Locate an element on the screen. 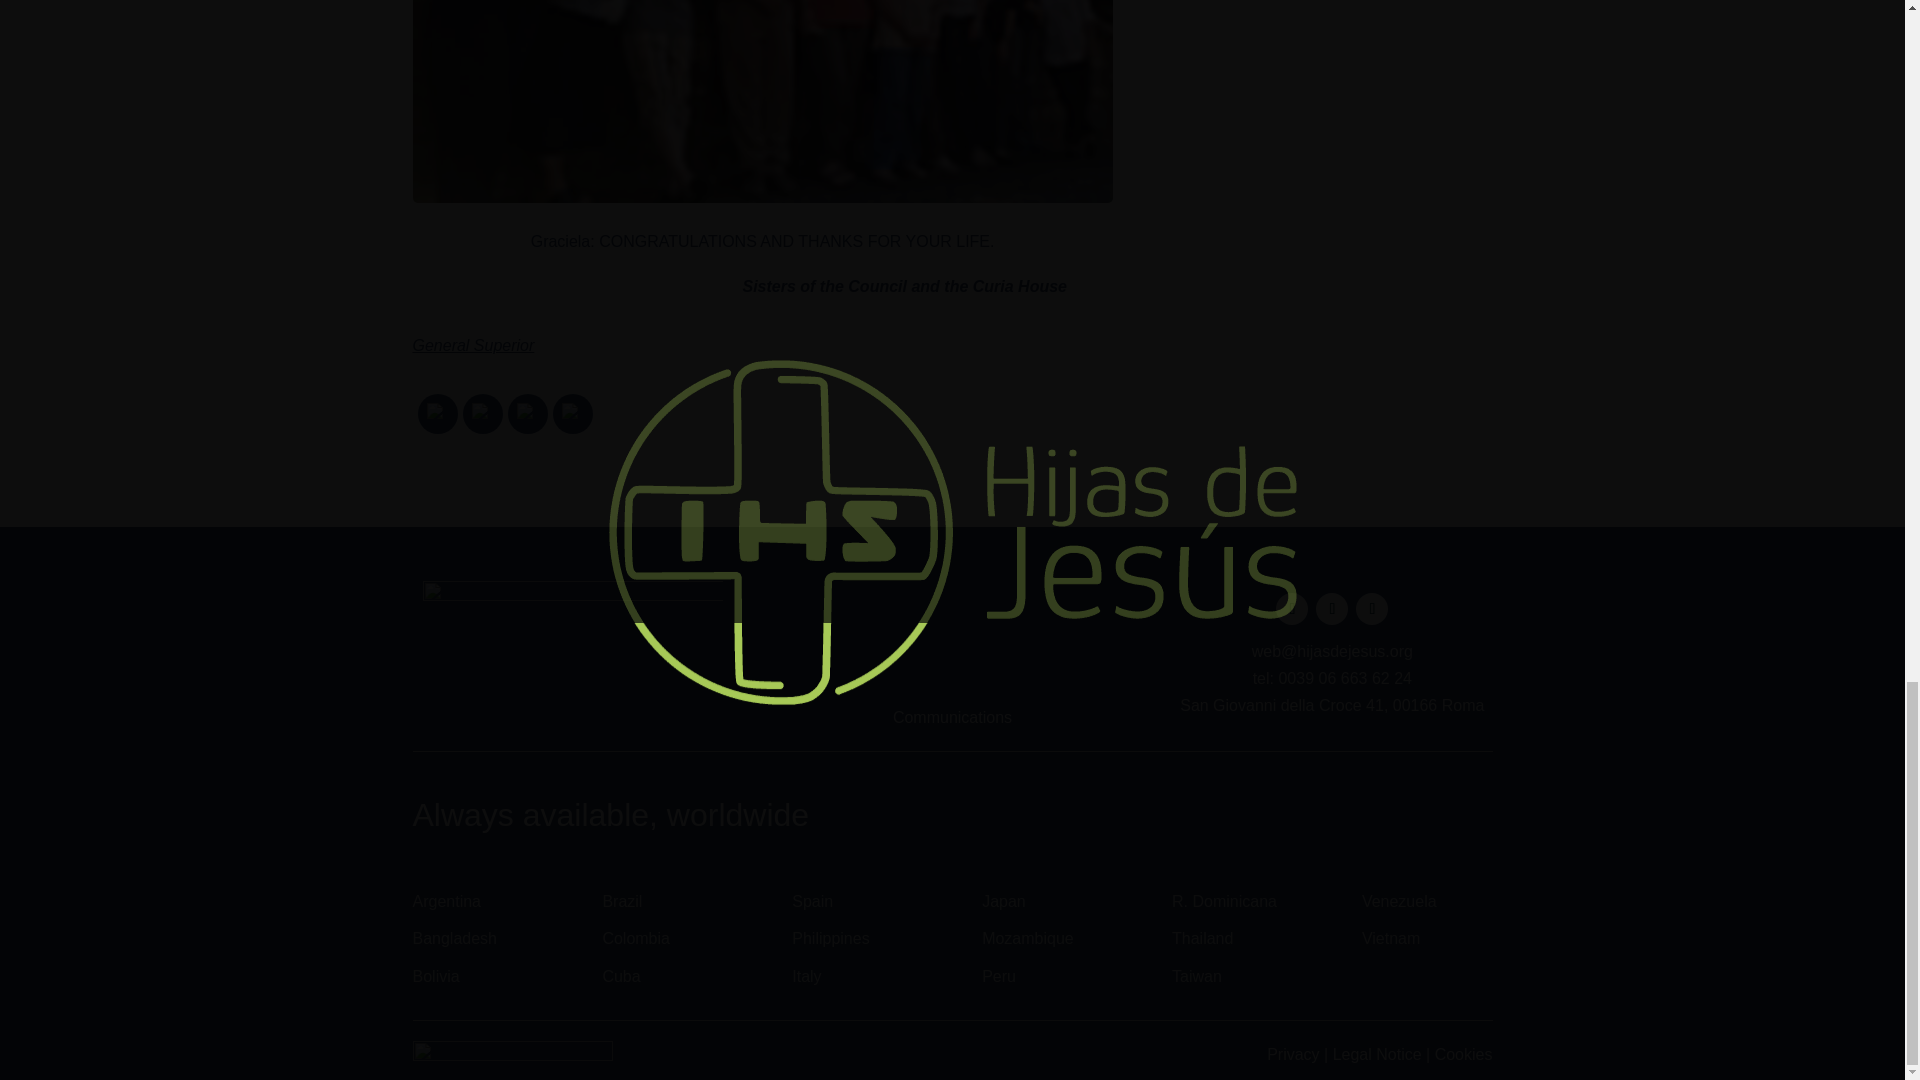 The width and height of the screenshot is (1920, 1080). Facebook is located at coordinates (482, 414).